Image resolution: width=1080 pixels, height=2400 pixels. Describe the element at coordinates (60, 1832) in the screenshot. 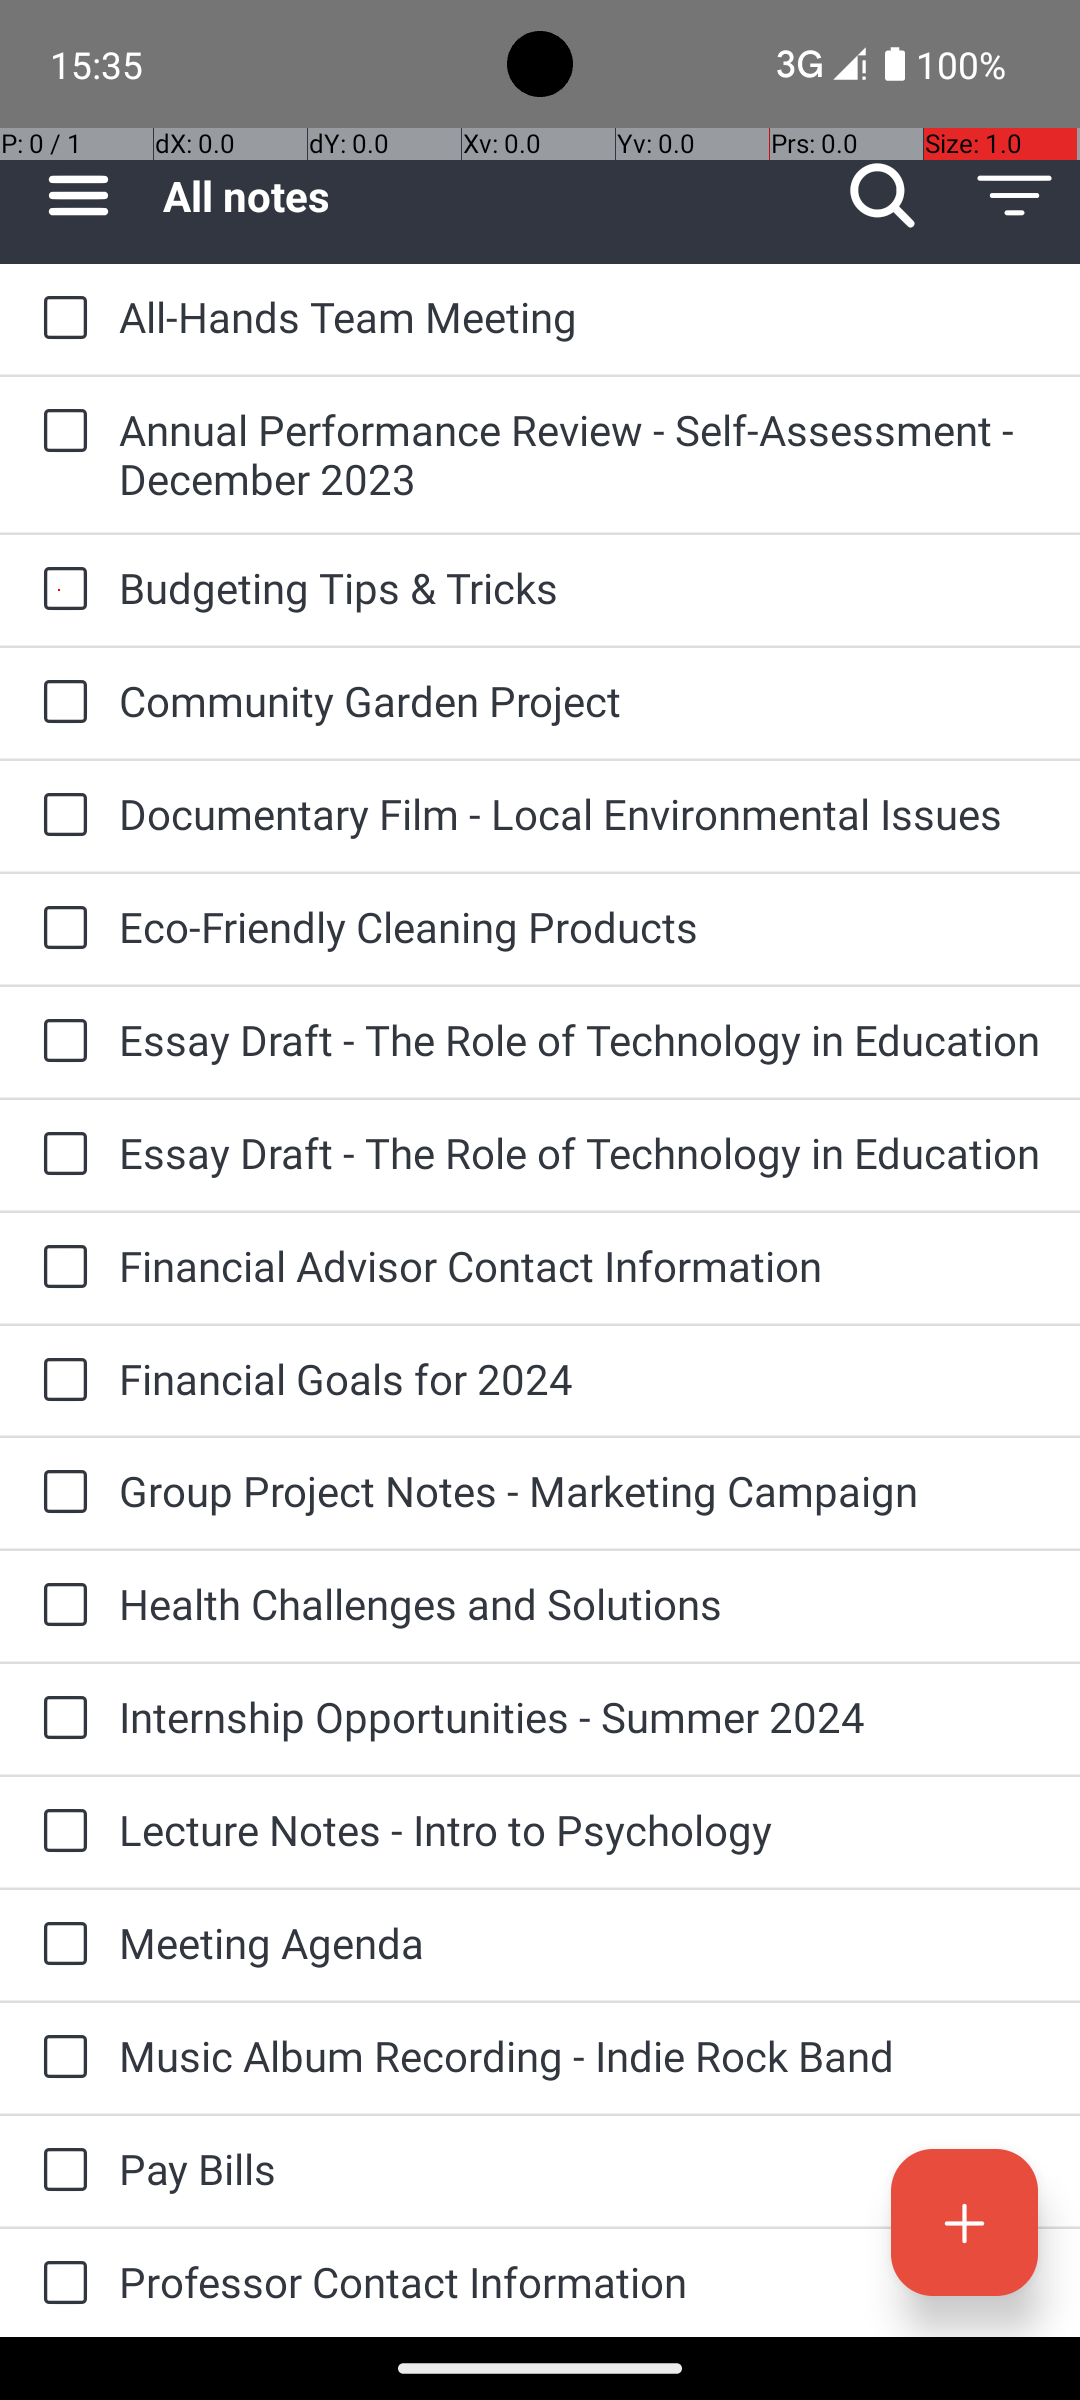

I see `to-do: Lecture Notes - Intro to Psychology` at that location.